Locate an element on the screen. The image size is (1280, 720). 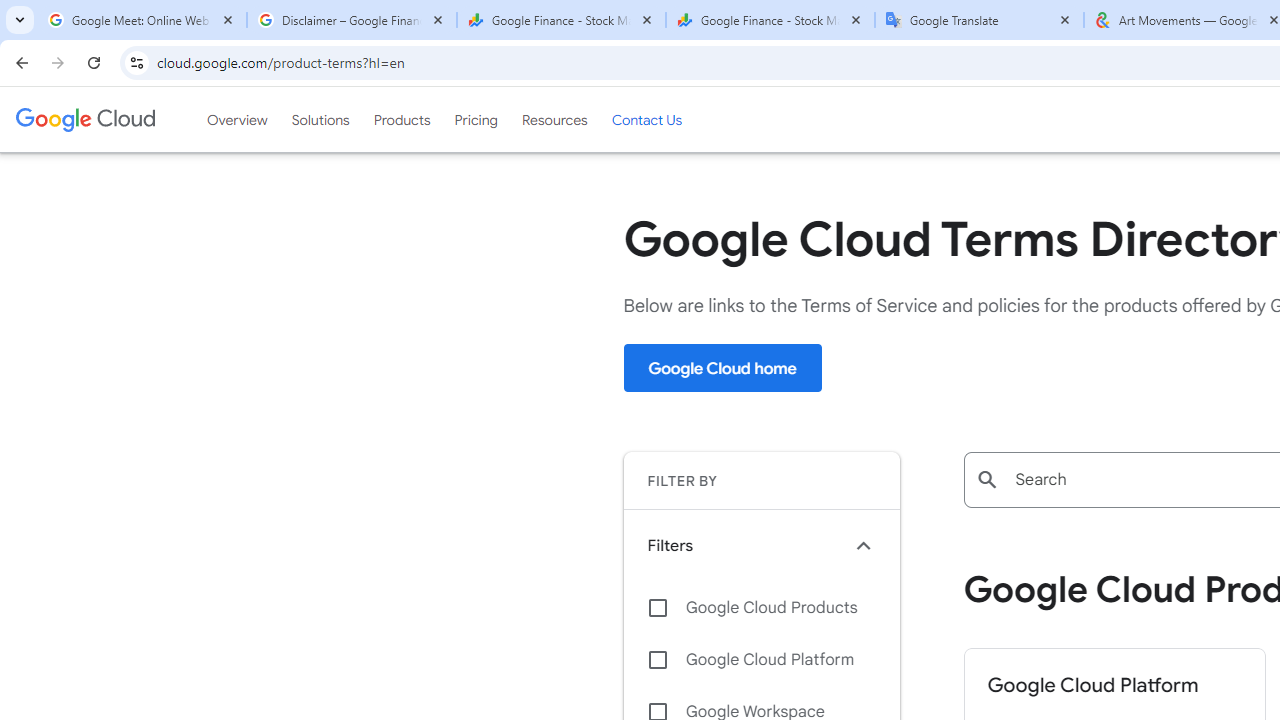
Pricing is located at coordinates (476, 119).